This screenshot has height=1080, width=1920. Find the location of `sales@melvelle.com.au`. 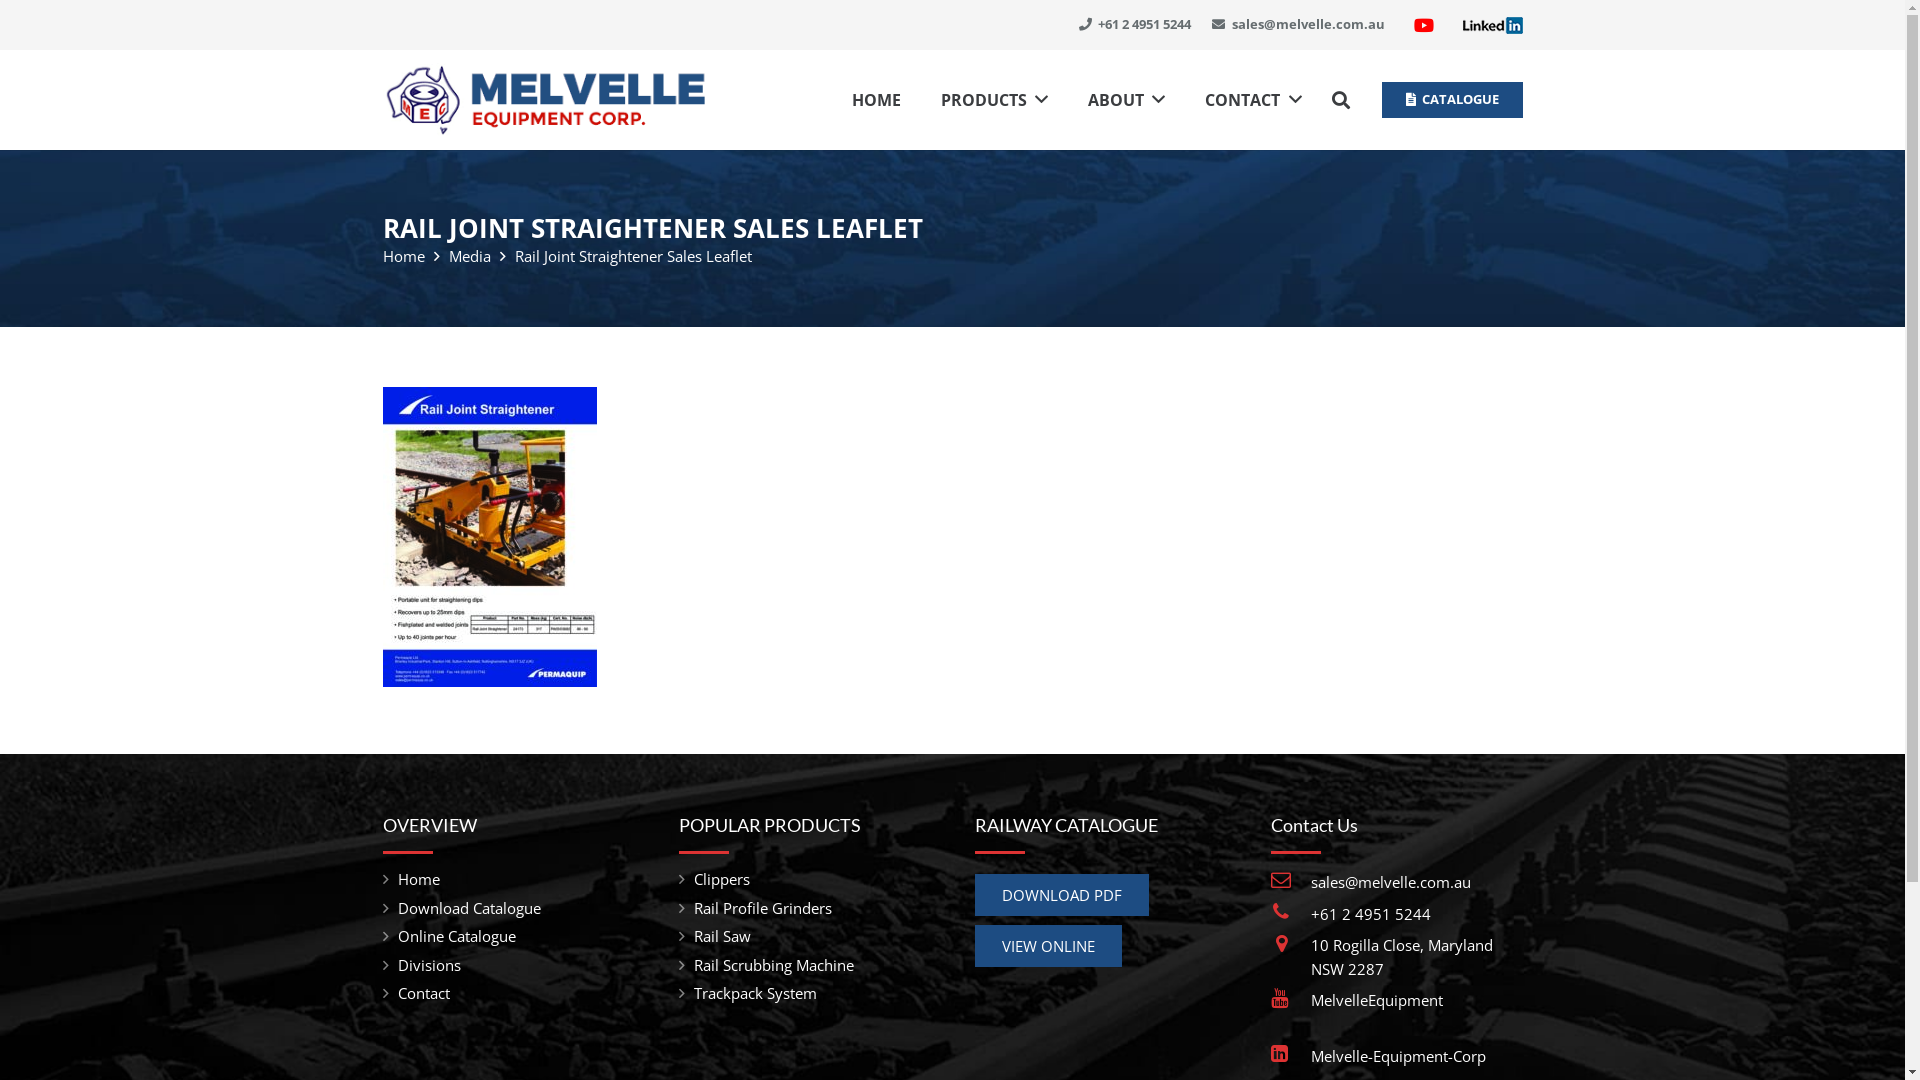

sales@melvelle.com.au is located at coordinates (1298, 24).